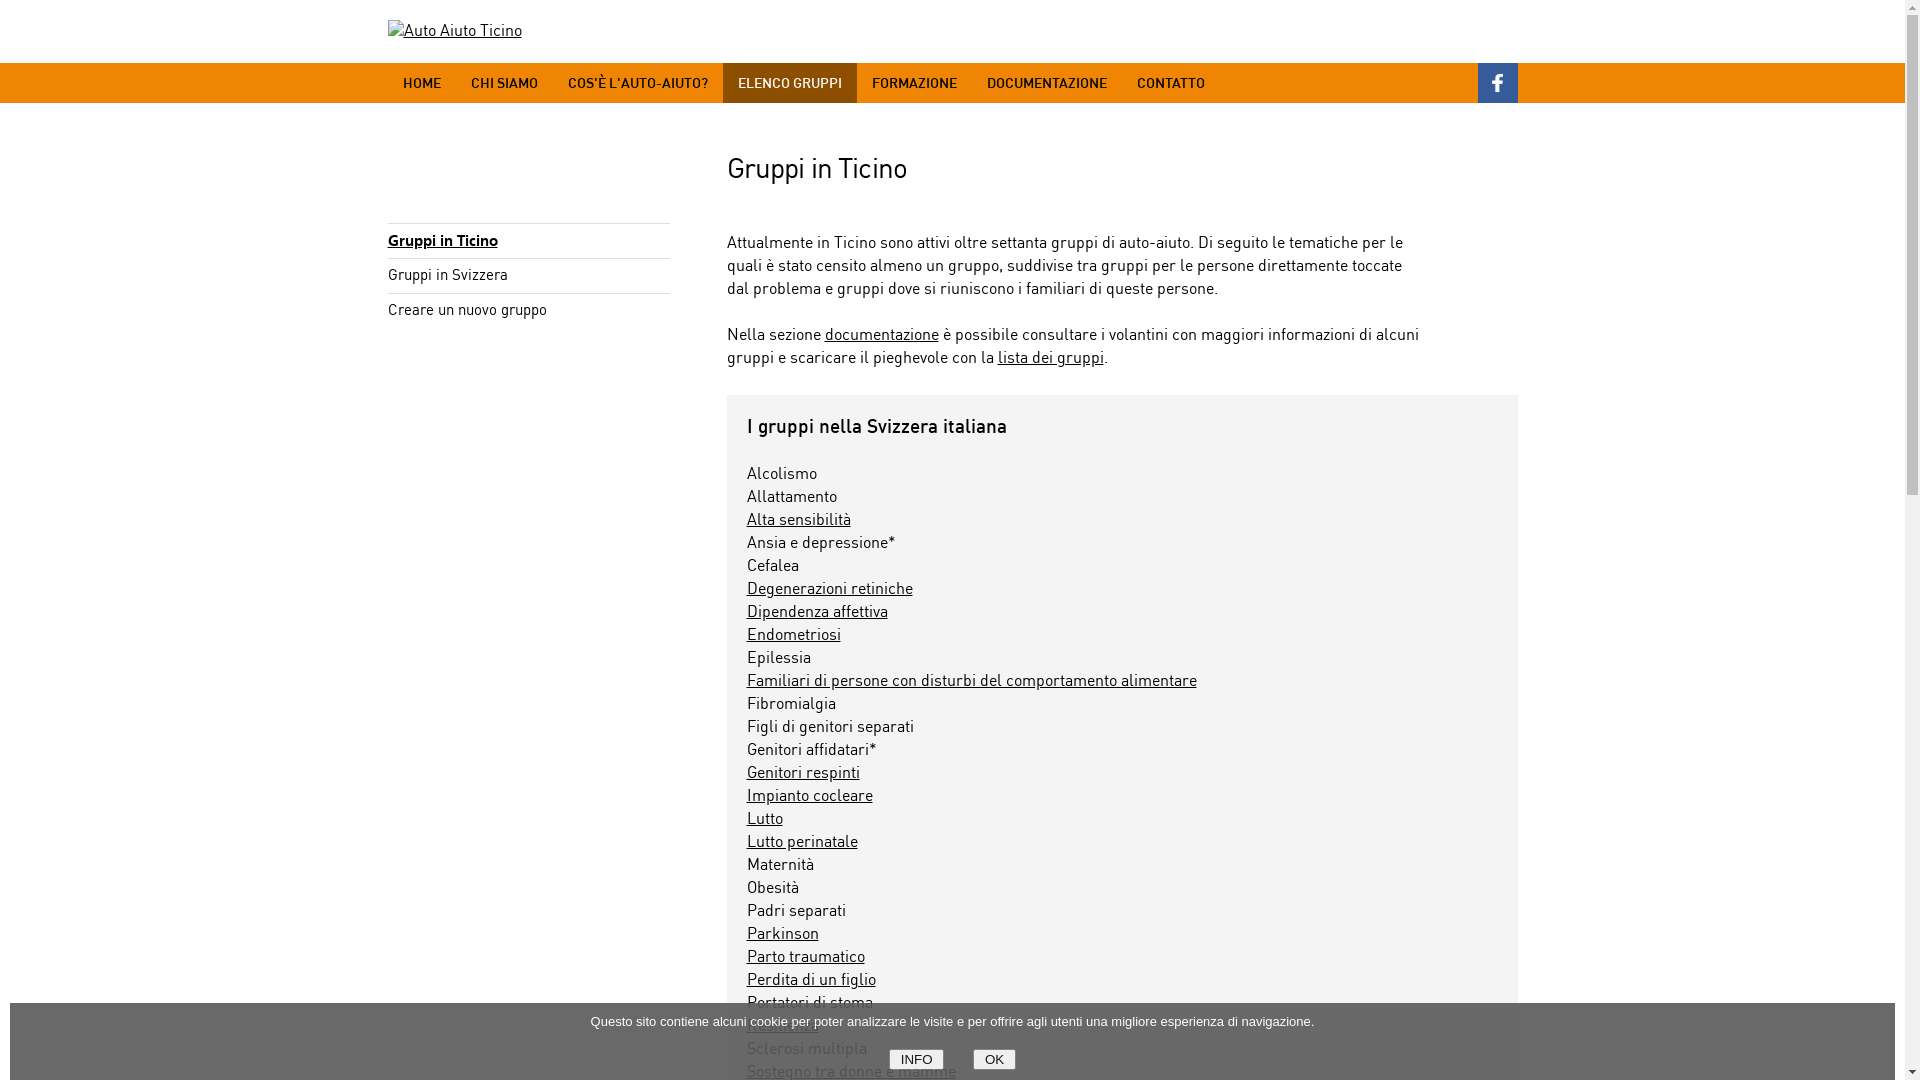 The width and height of the screenshot is (1920, 1080). Describe the element at coordinates (443, 241) in the screenshot. I see `Gruppi in Ticino` at that location.